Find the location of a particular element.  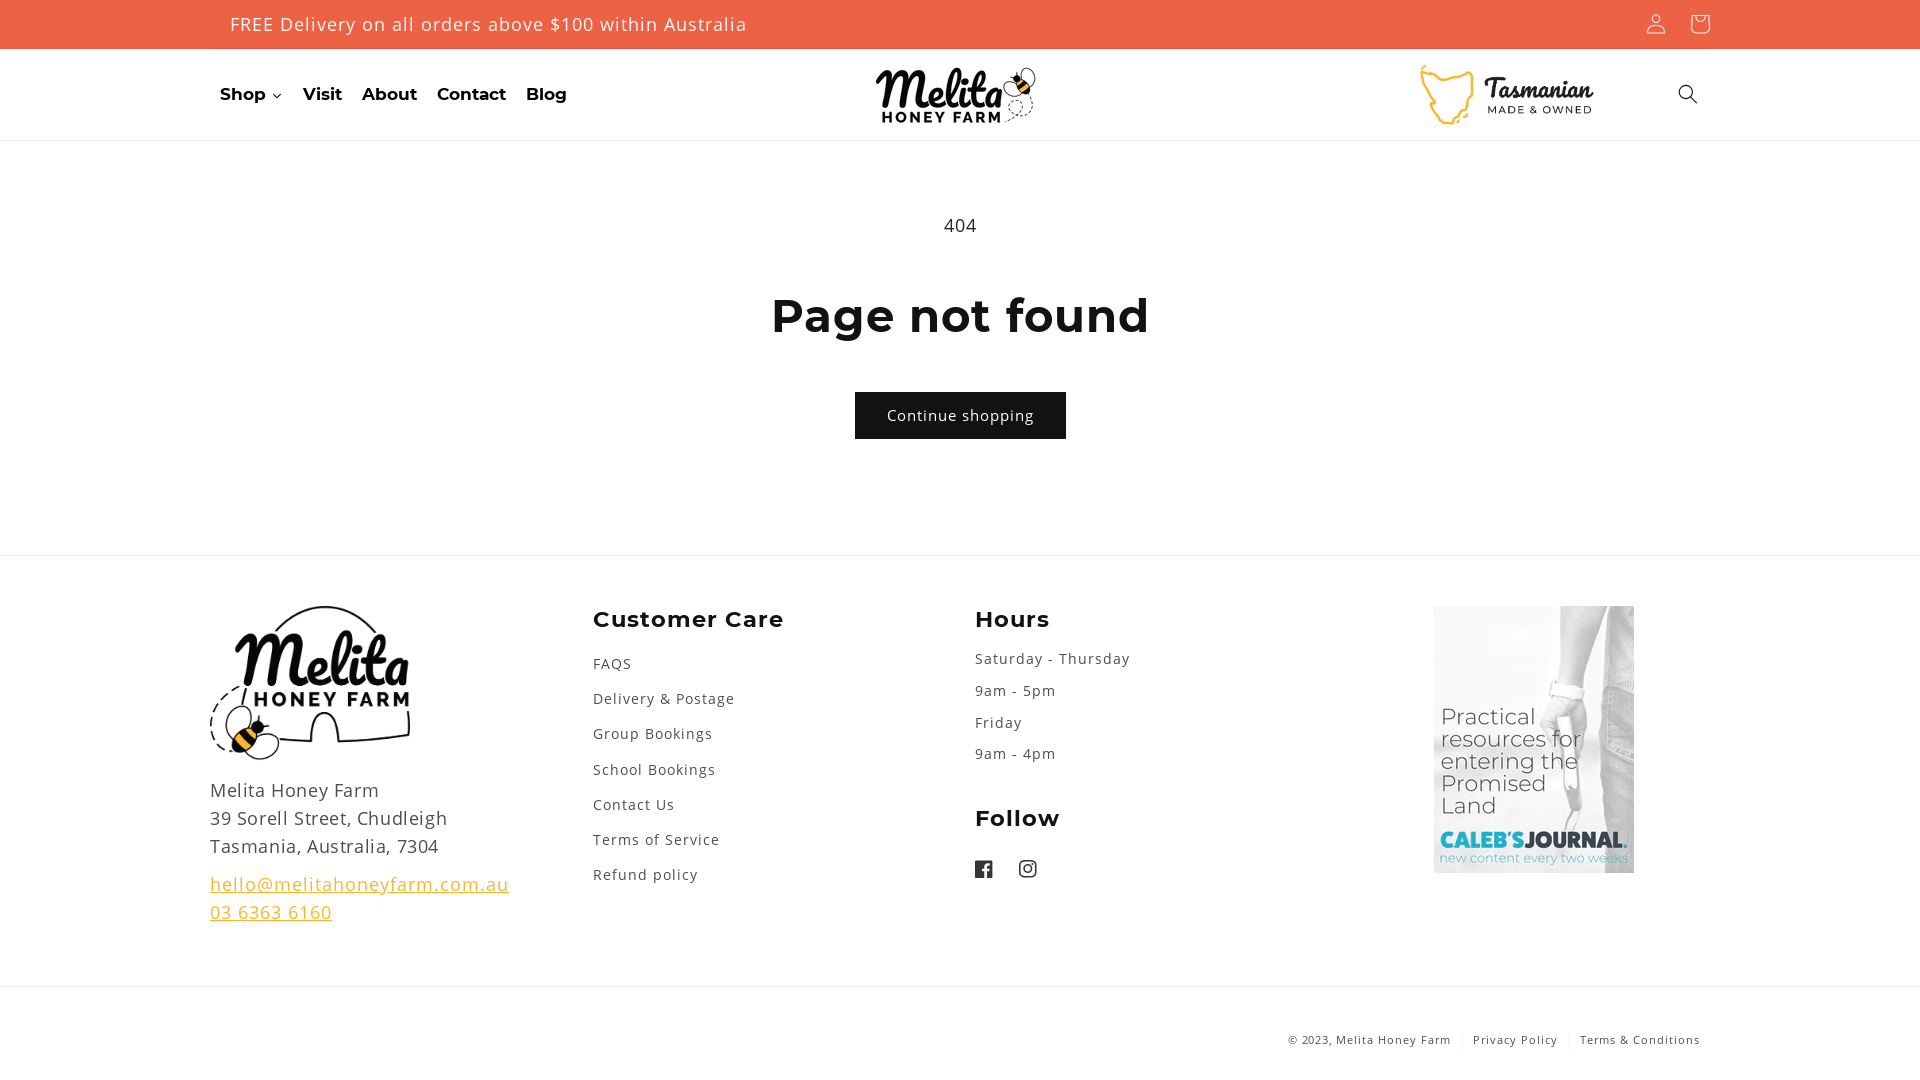

FAQS is located at coordinates (612, 666).